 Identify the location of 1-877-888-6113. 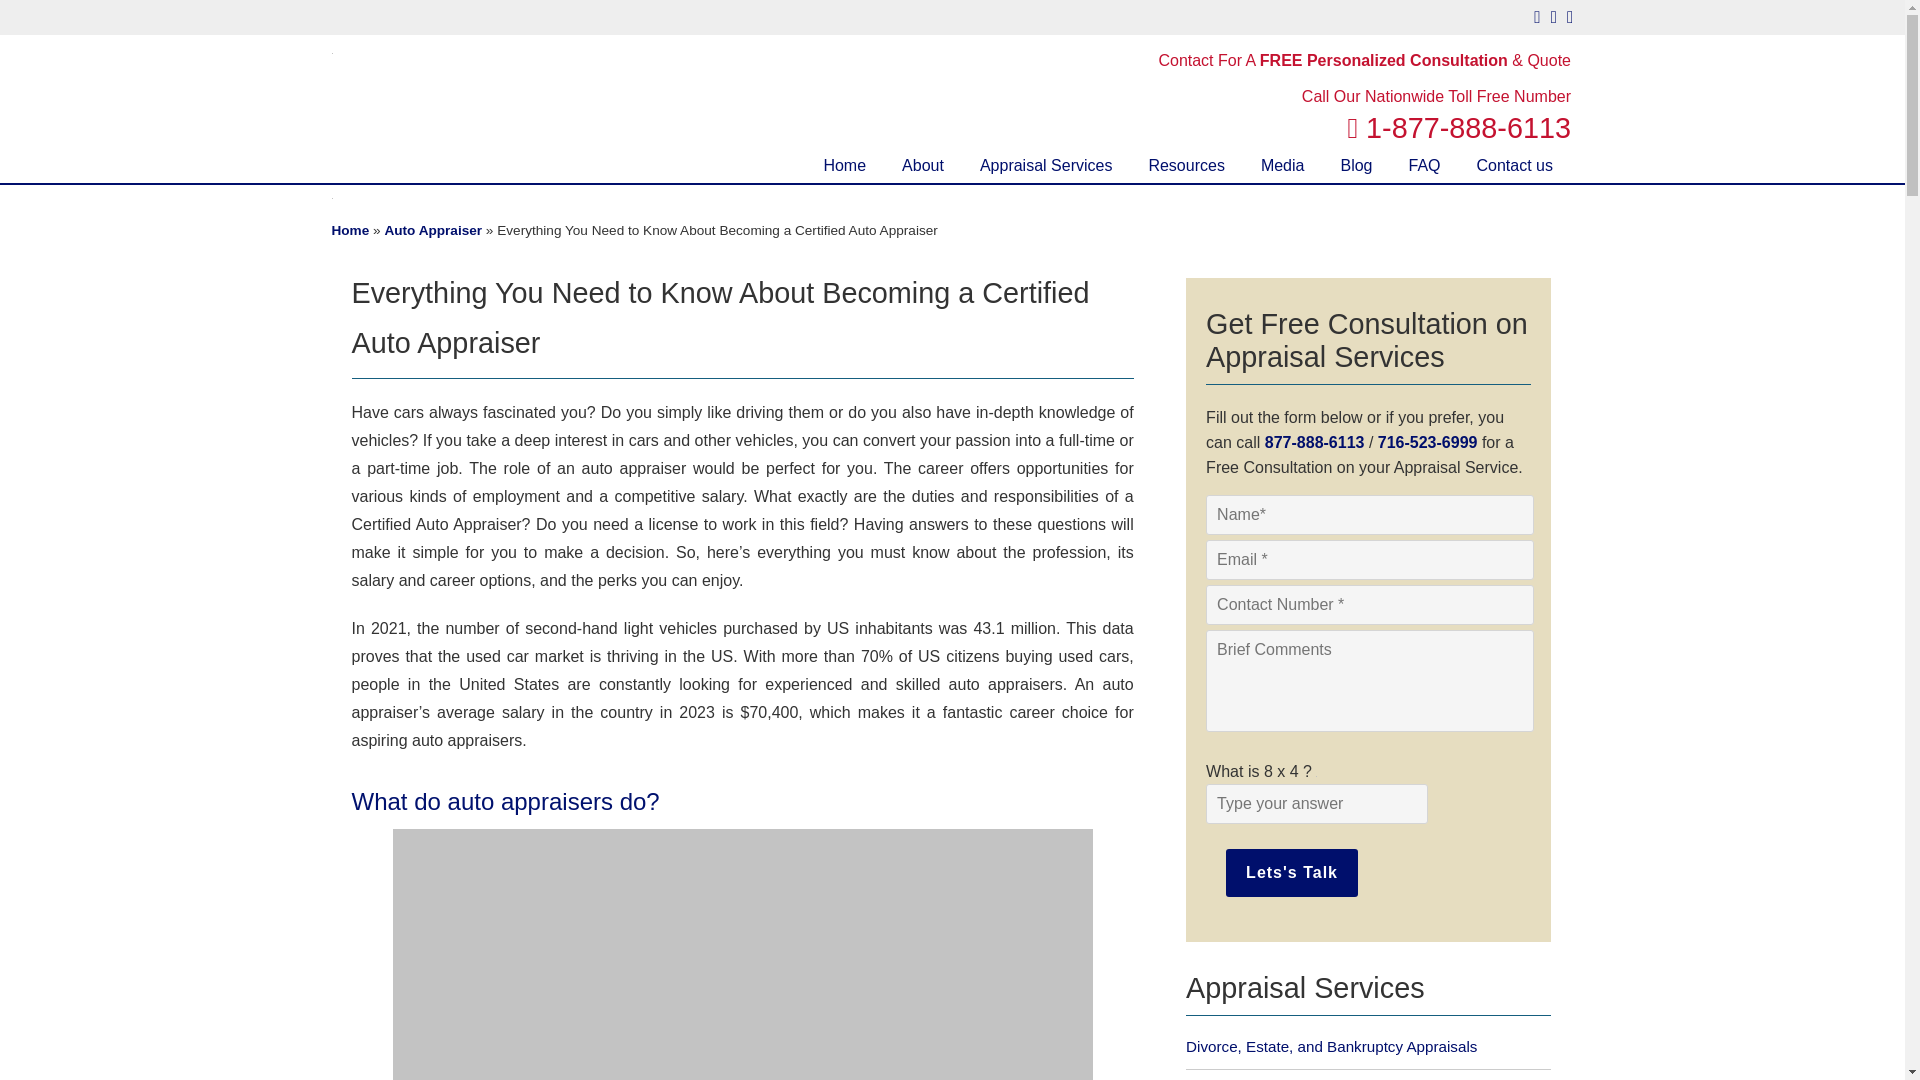
(1458, 128).